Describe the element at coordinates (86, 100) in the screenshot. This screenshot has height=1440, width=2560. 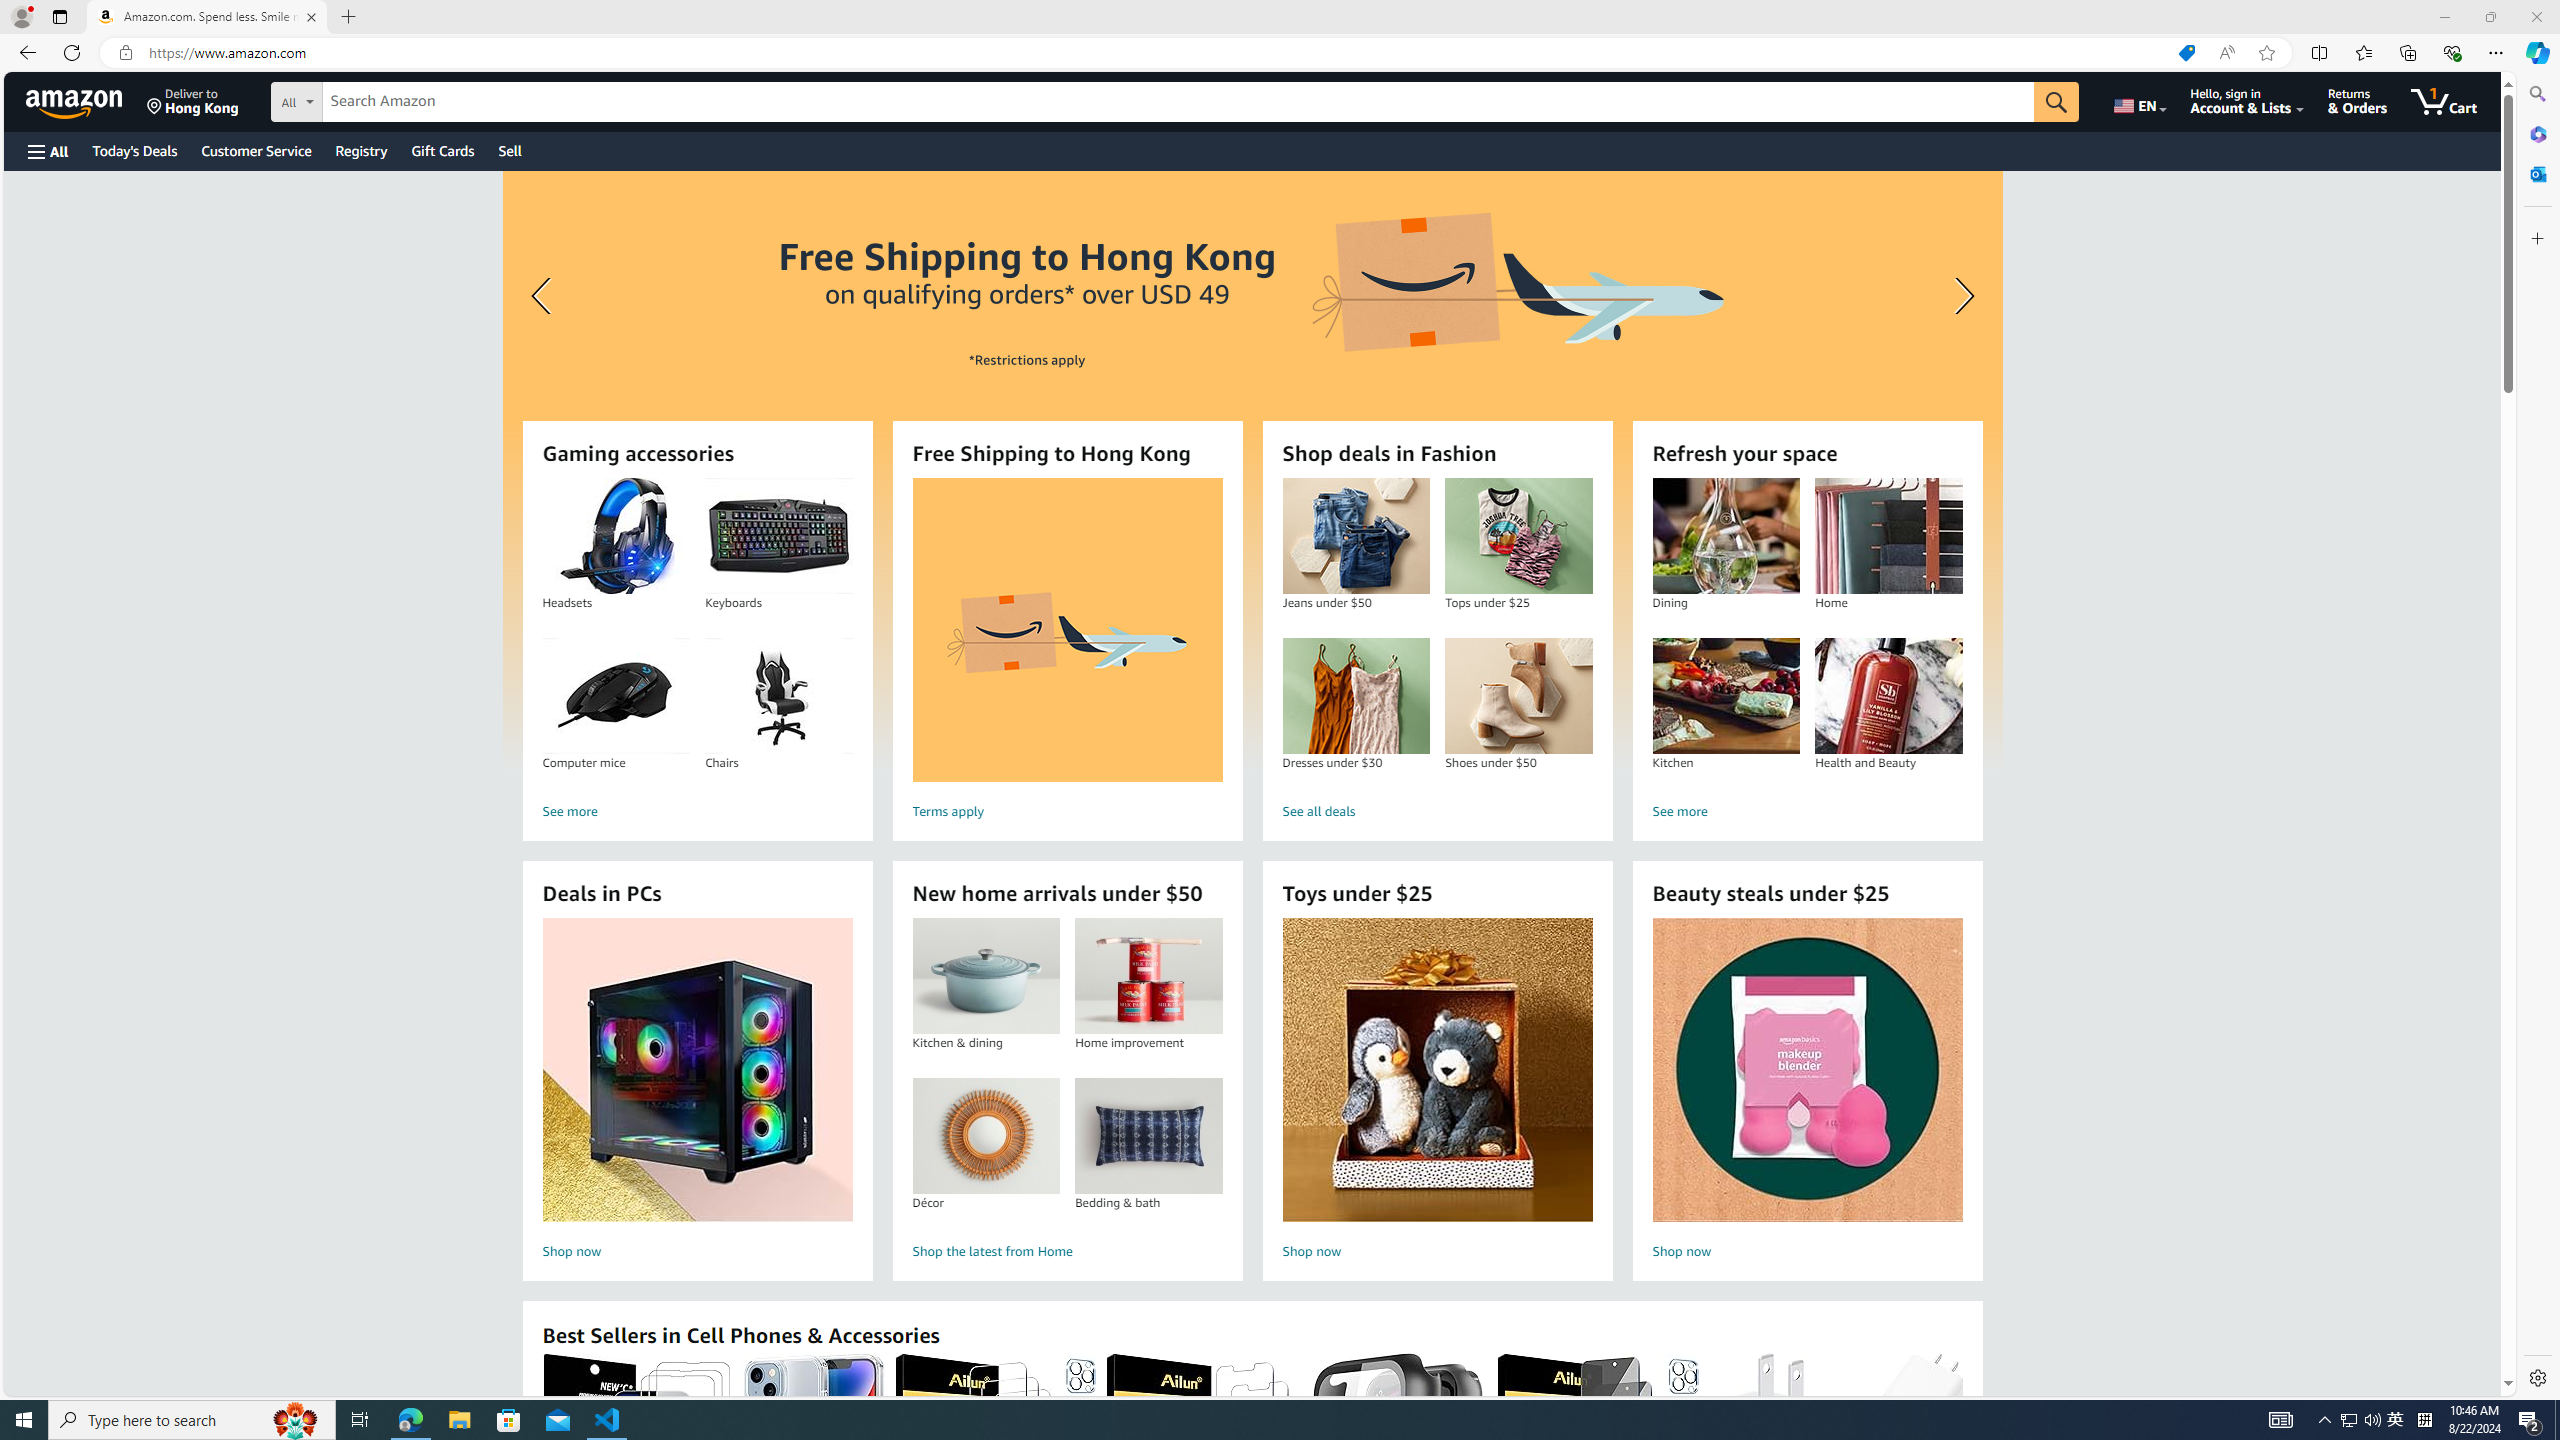
I see `Class: a-carousel-card` at that location.